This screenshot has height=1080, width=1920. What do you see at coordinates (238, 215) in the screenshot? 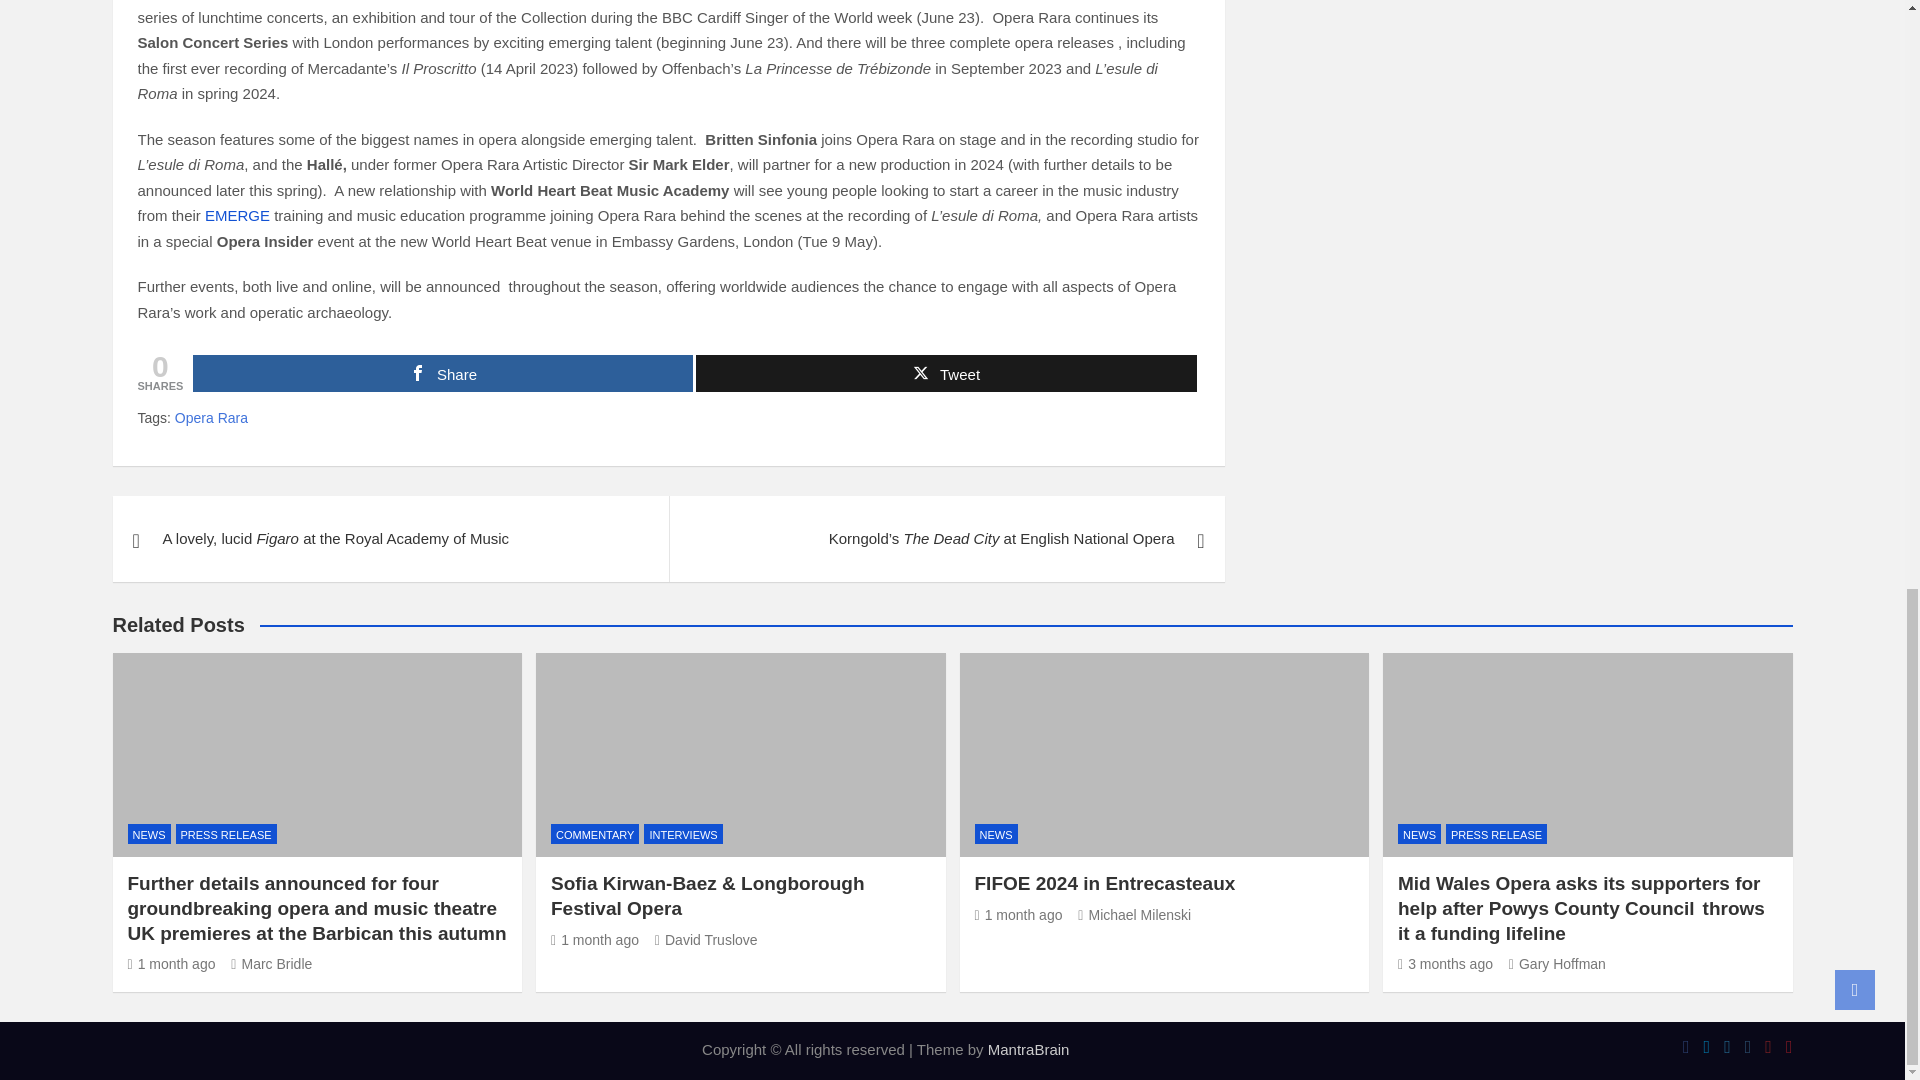
I see `EMERGE` at bounding box center [238, 215].